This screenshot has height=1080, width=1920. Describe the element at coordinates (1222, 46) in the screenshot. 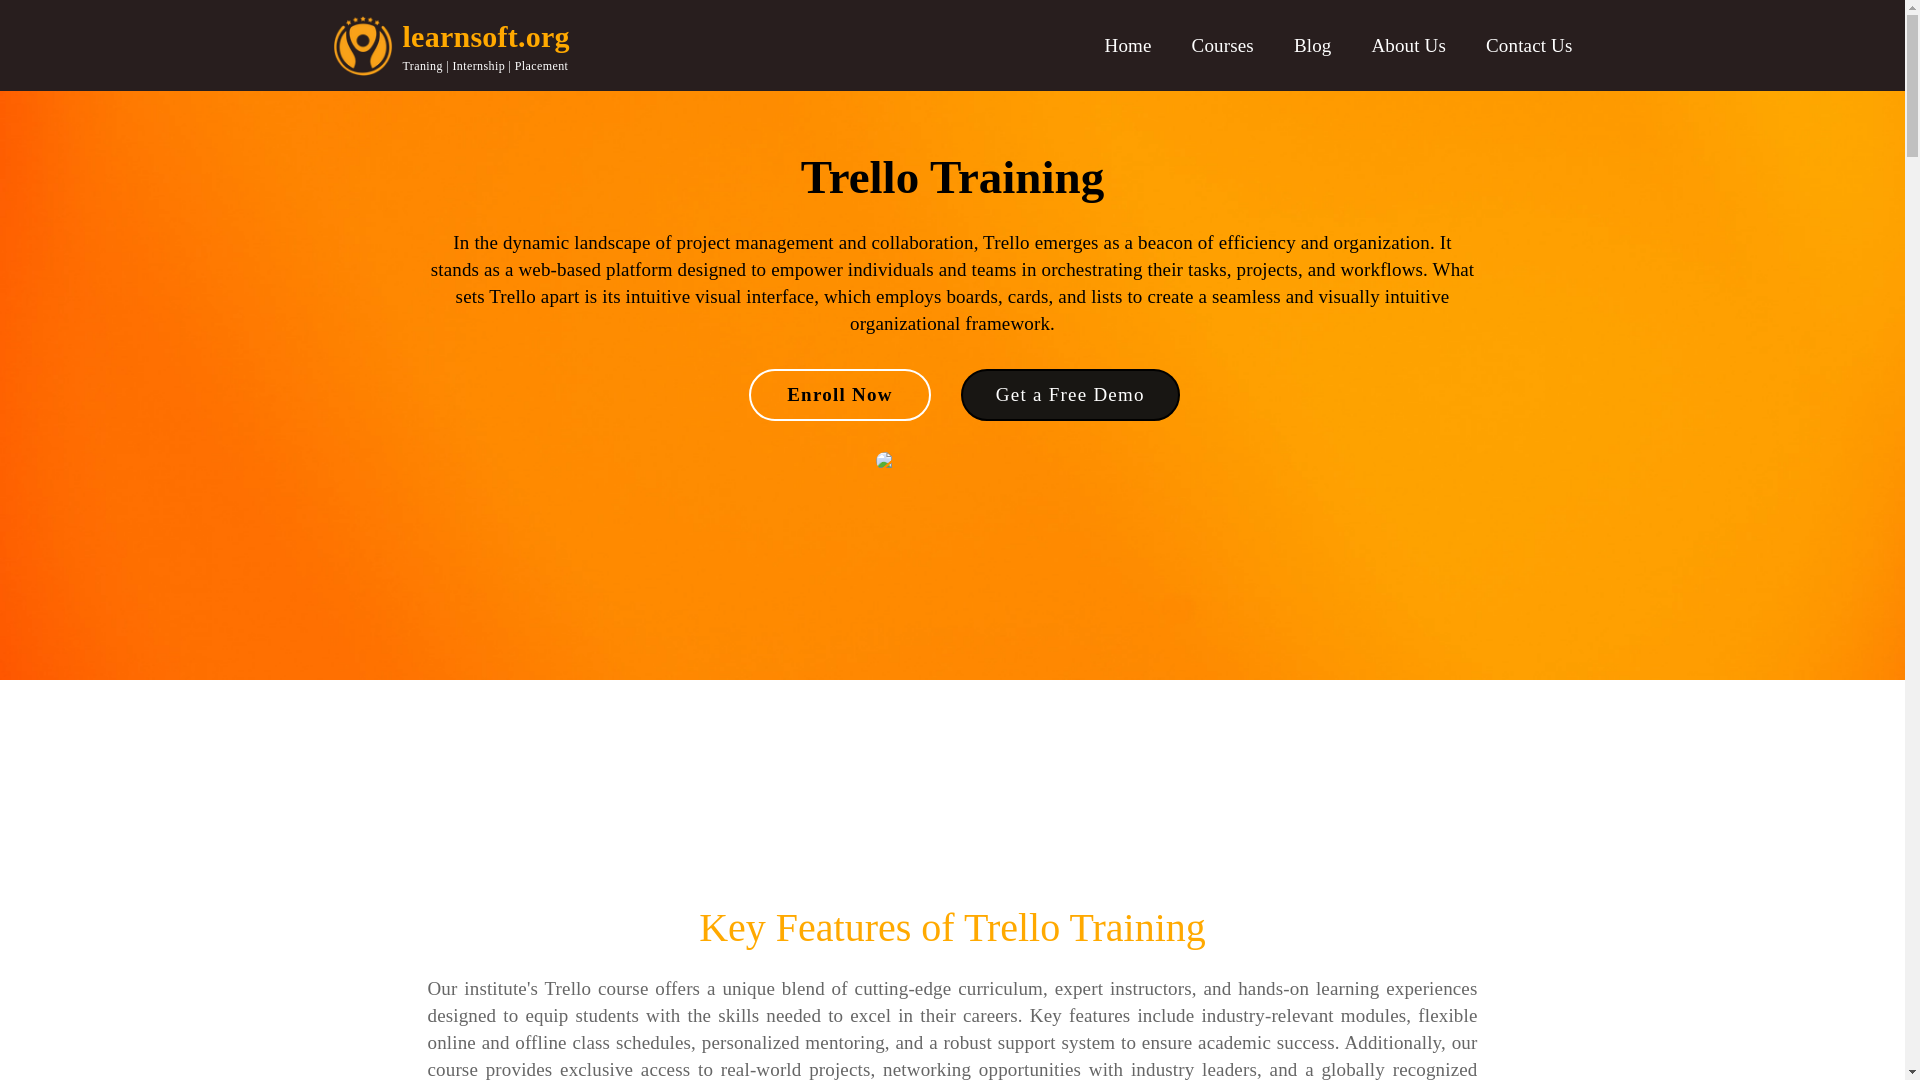

I see `Courses` at that location.